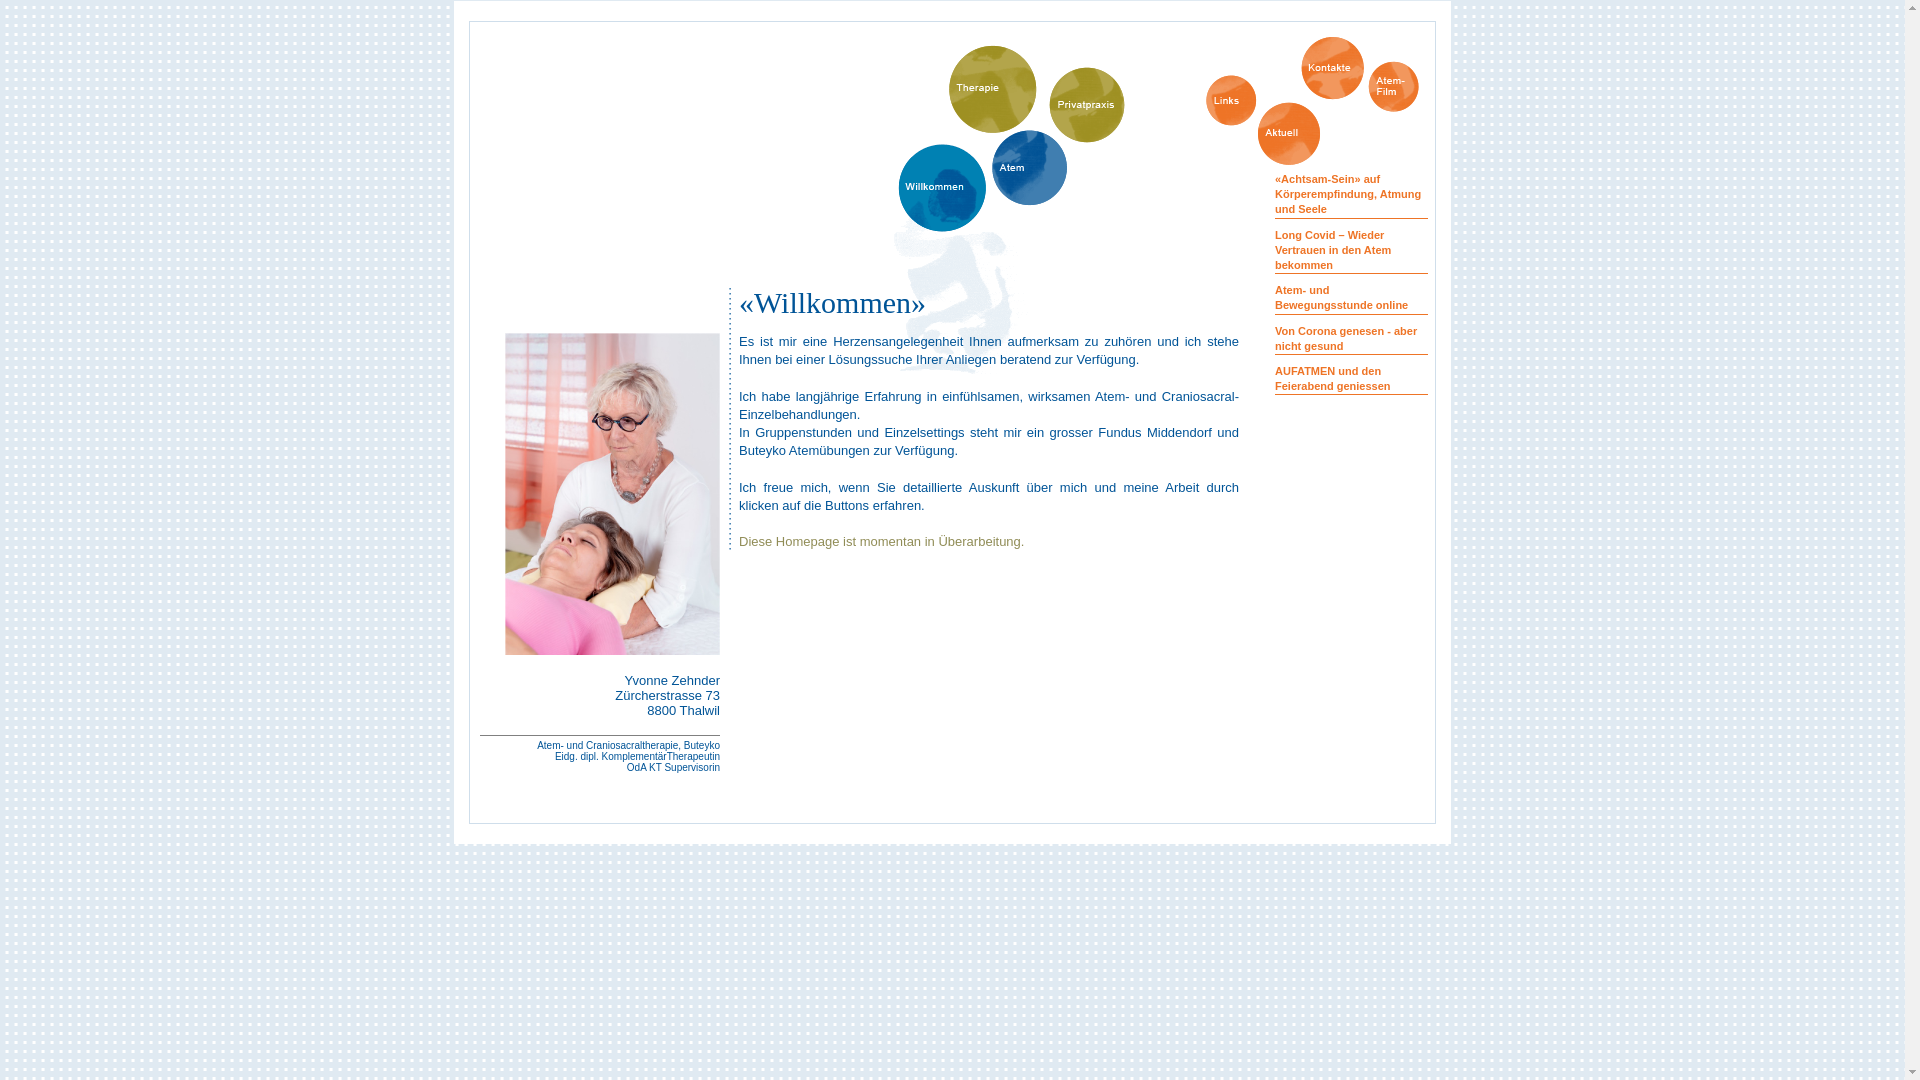 Image resolution: width=1920 pixels, height=1080 pixels. What do you see at coordinates (993, 89) in the screenshot?
I see `Therapie` at bounding box center [993, 89].